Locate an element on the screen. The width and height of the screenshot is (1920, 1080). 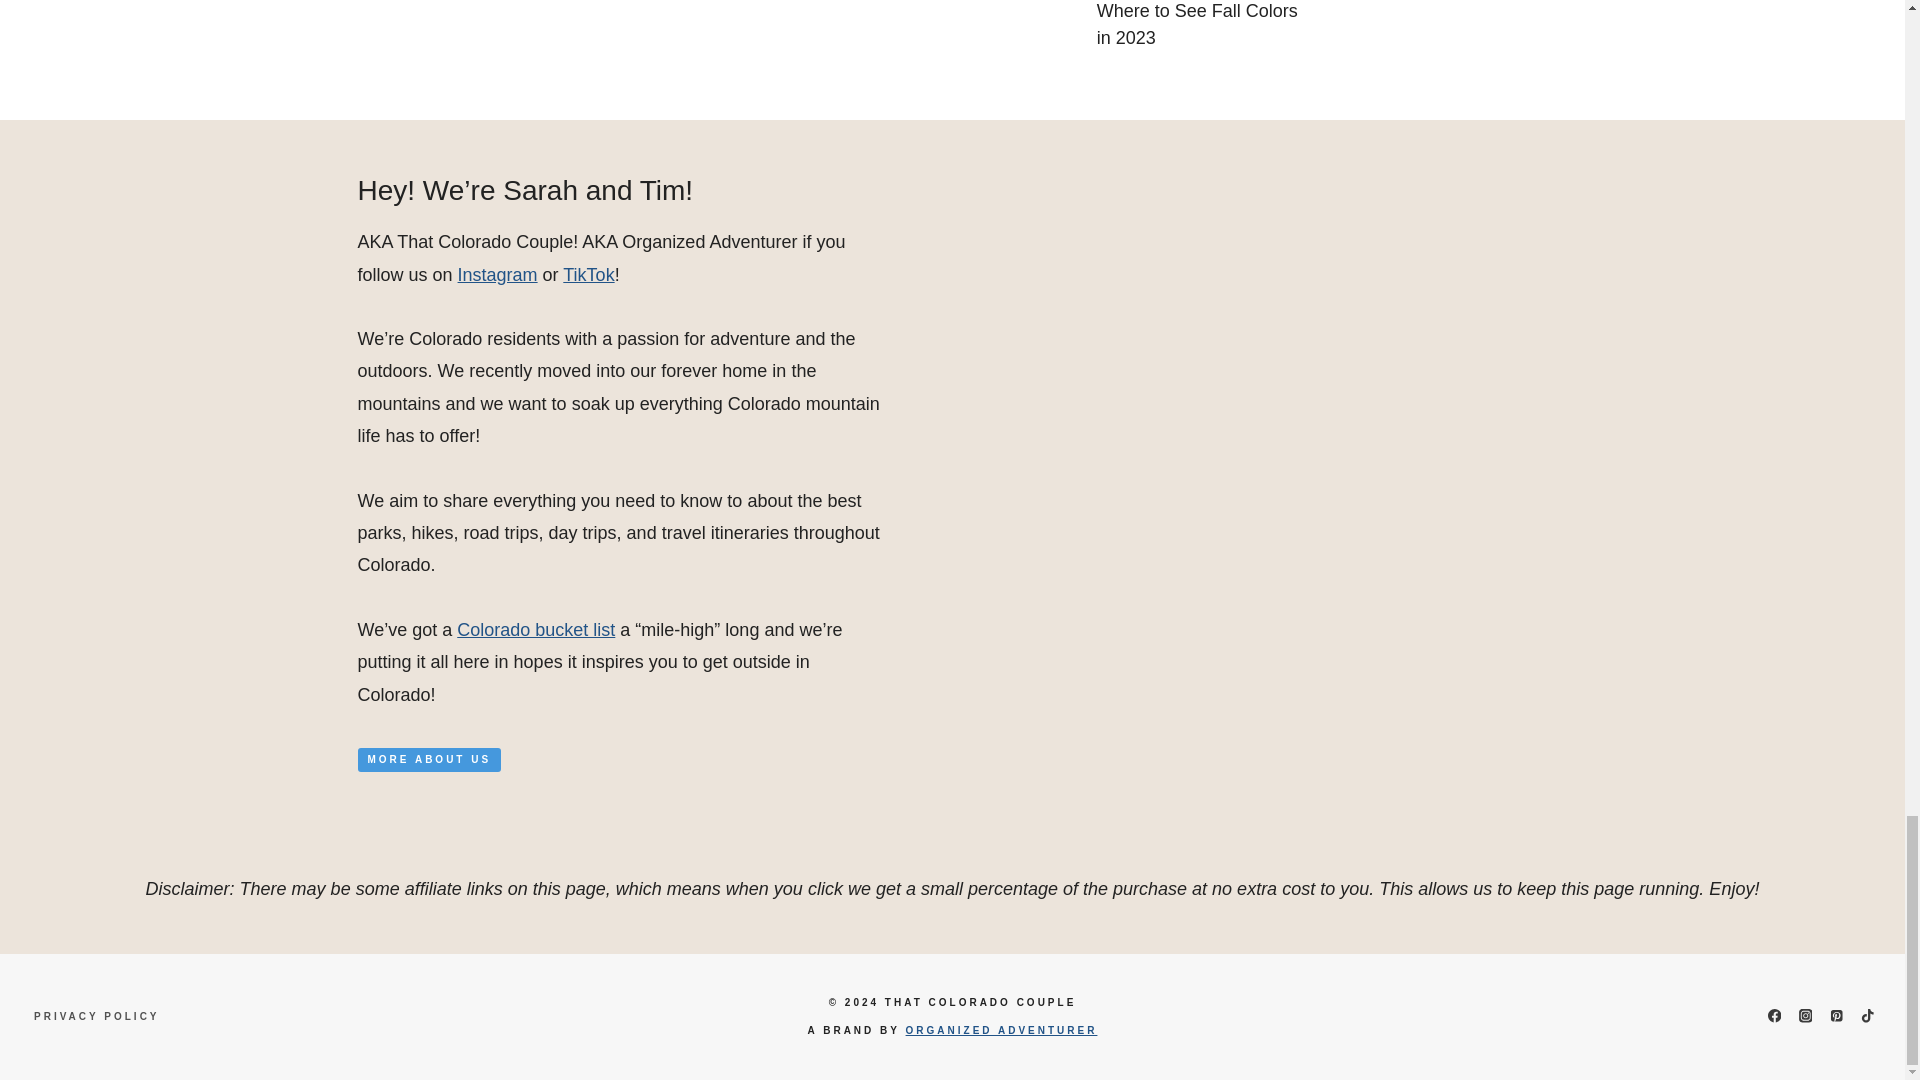
Instagram is located at coordinates (498, 274).